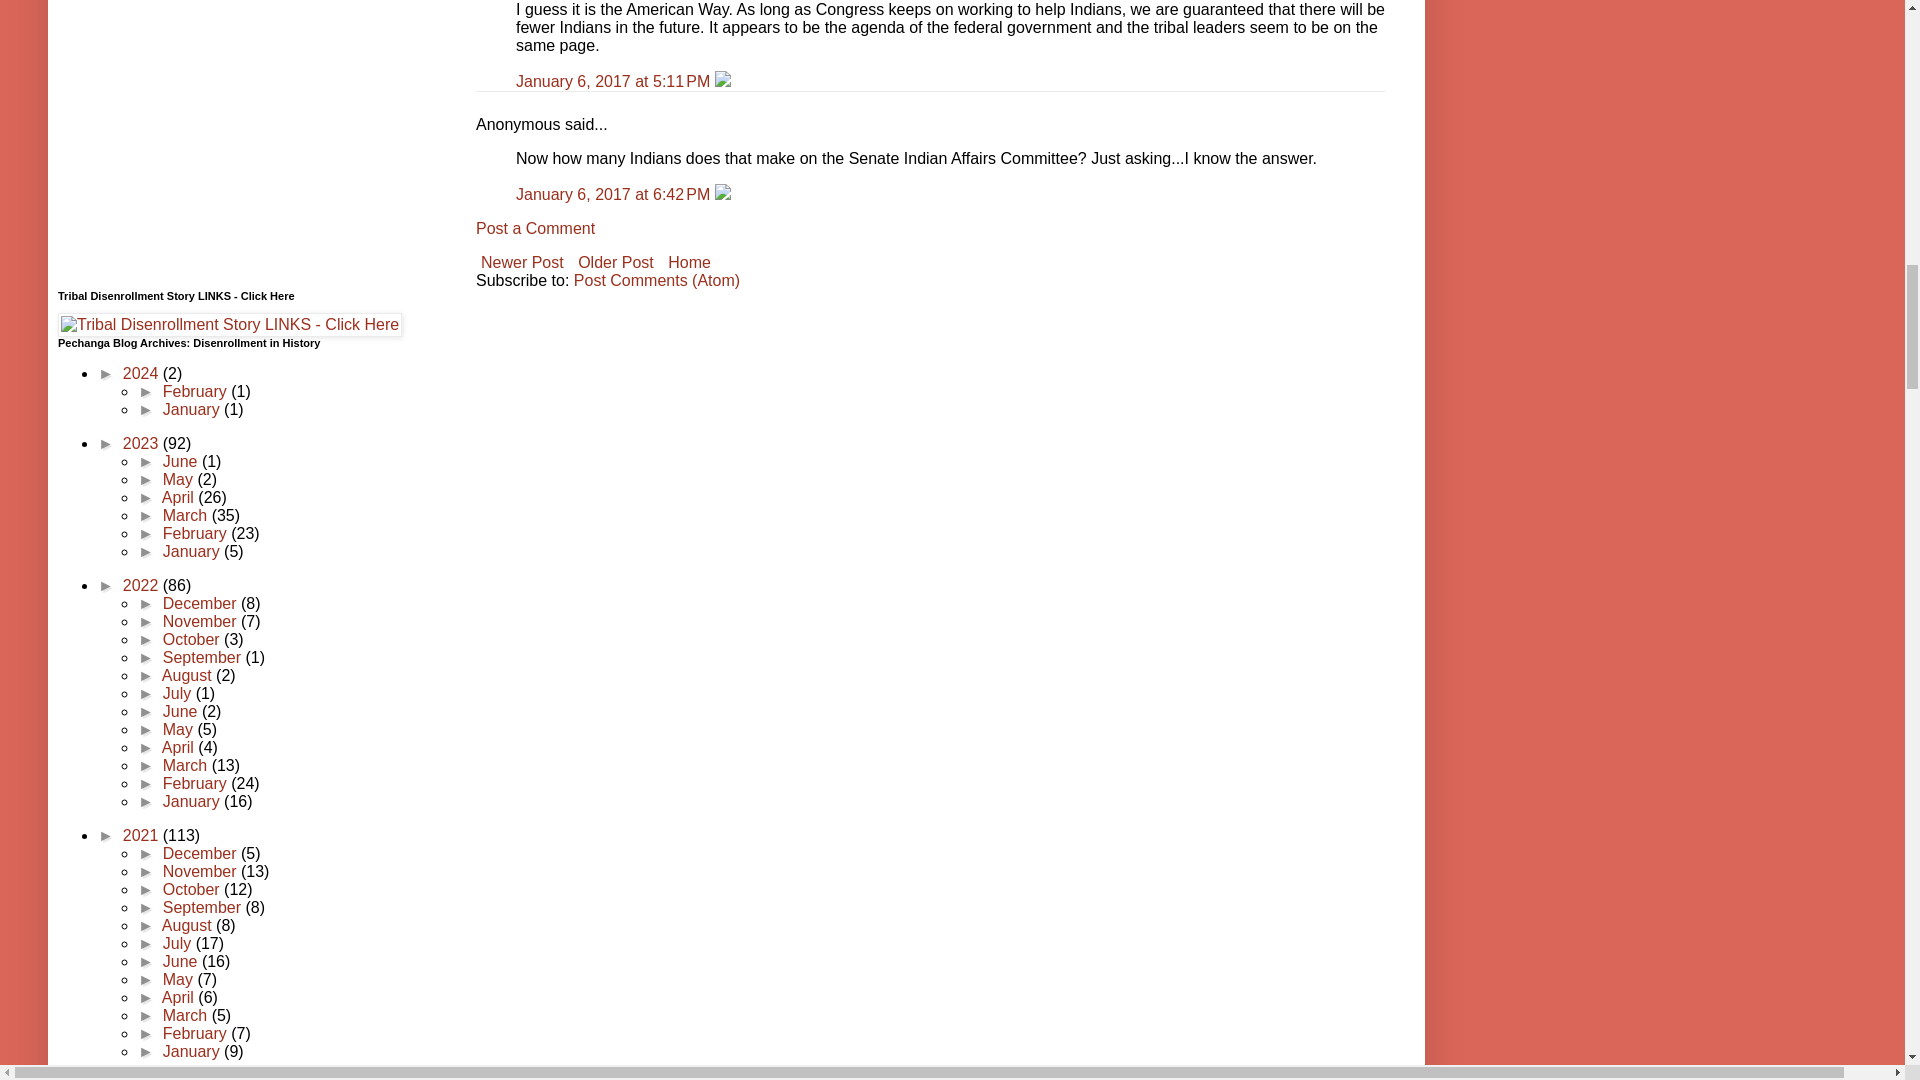 The height and width of the screenshot is (1080, 1920). What do you see at coordinates (689, 262) in the screenshot?
I see `Home` at bounding box center [689, 262].